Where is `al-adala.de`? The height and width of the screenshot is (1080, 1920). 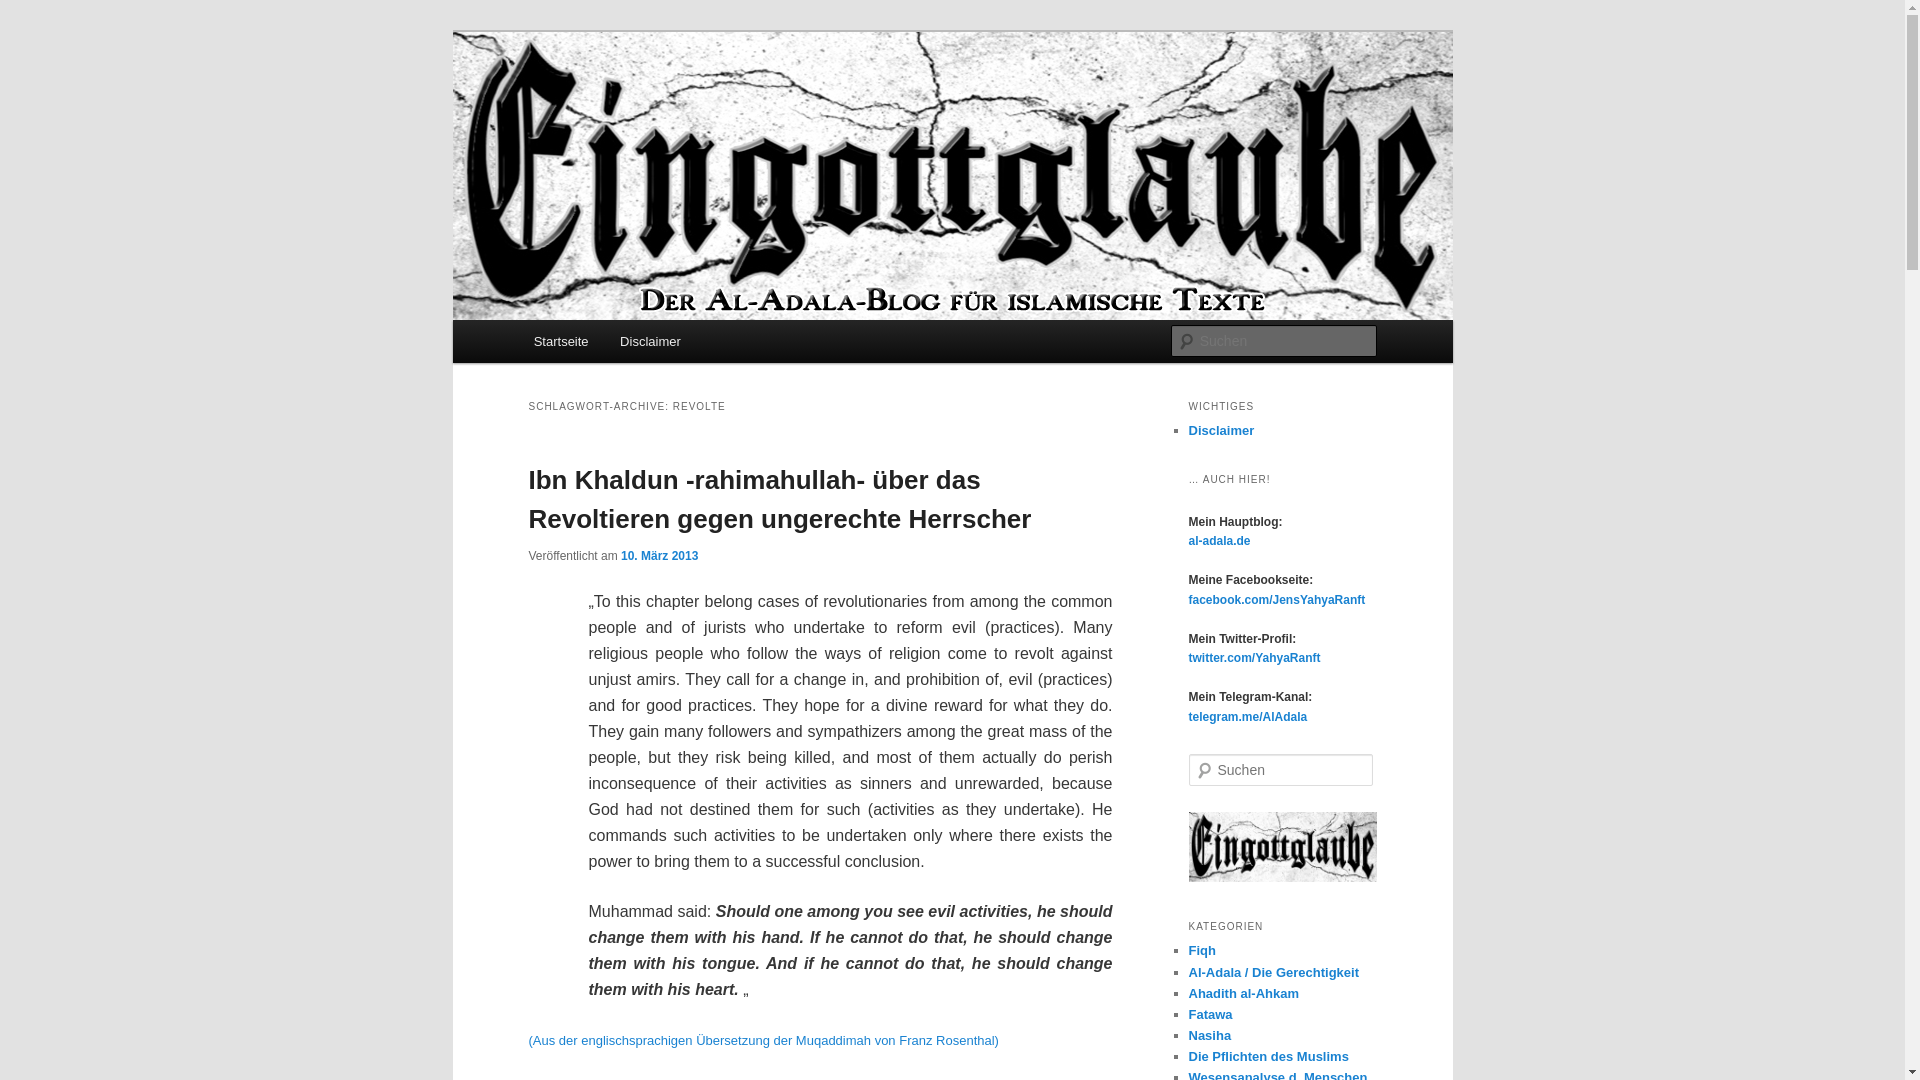 al-adala.de is located at coordinates (1218, 540).